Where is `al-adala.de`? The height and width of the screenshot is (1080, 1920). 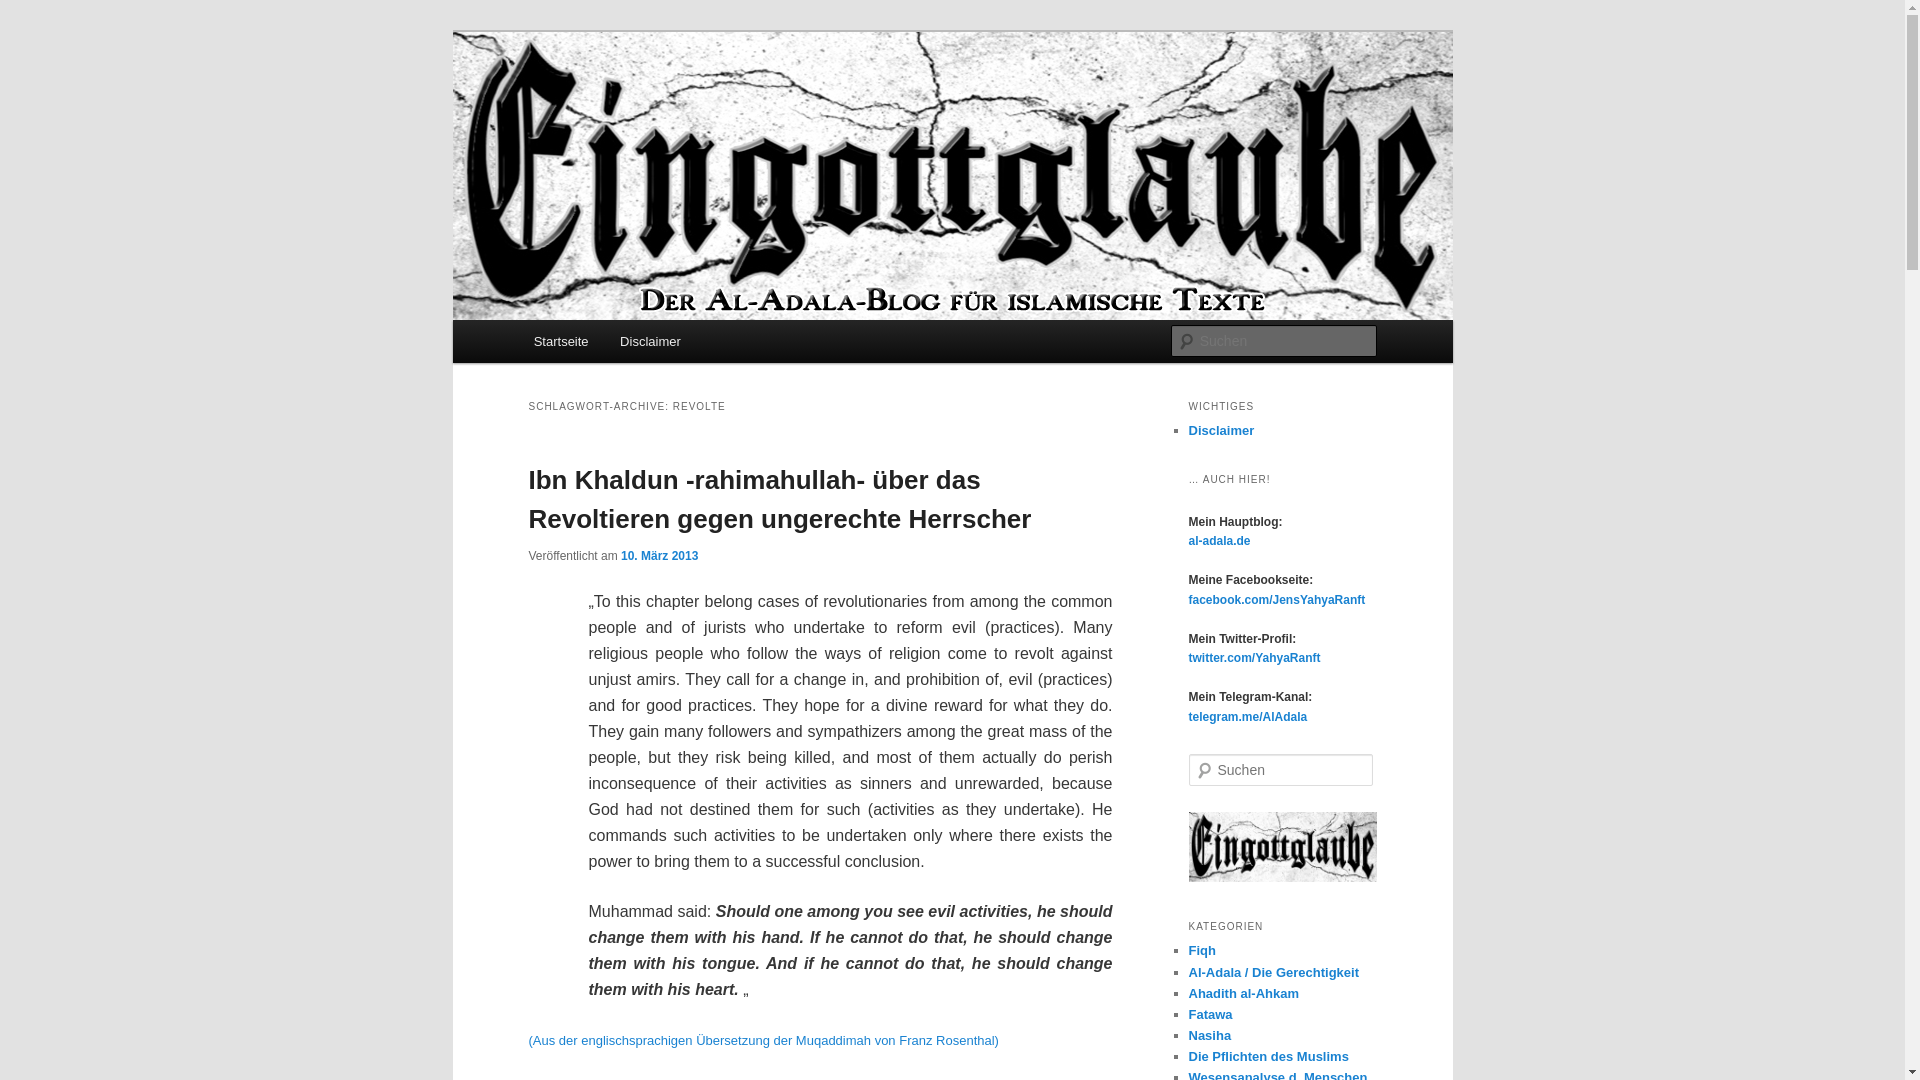 al-adala.de is located at coordinates (1218, 540).